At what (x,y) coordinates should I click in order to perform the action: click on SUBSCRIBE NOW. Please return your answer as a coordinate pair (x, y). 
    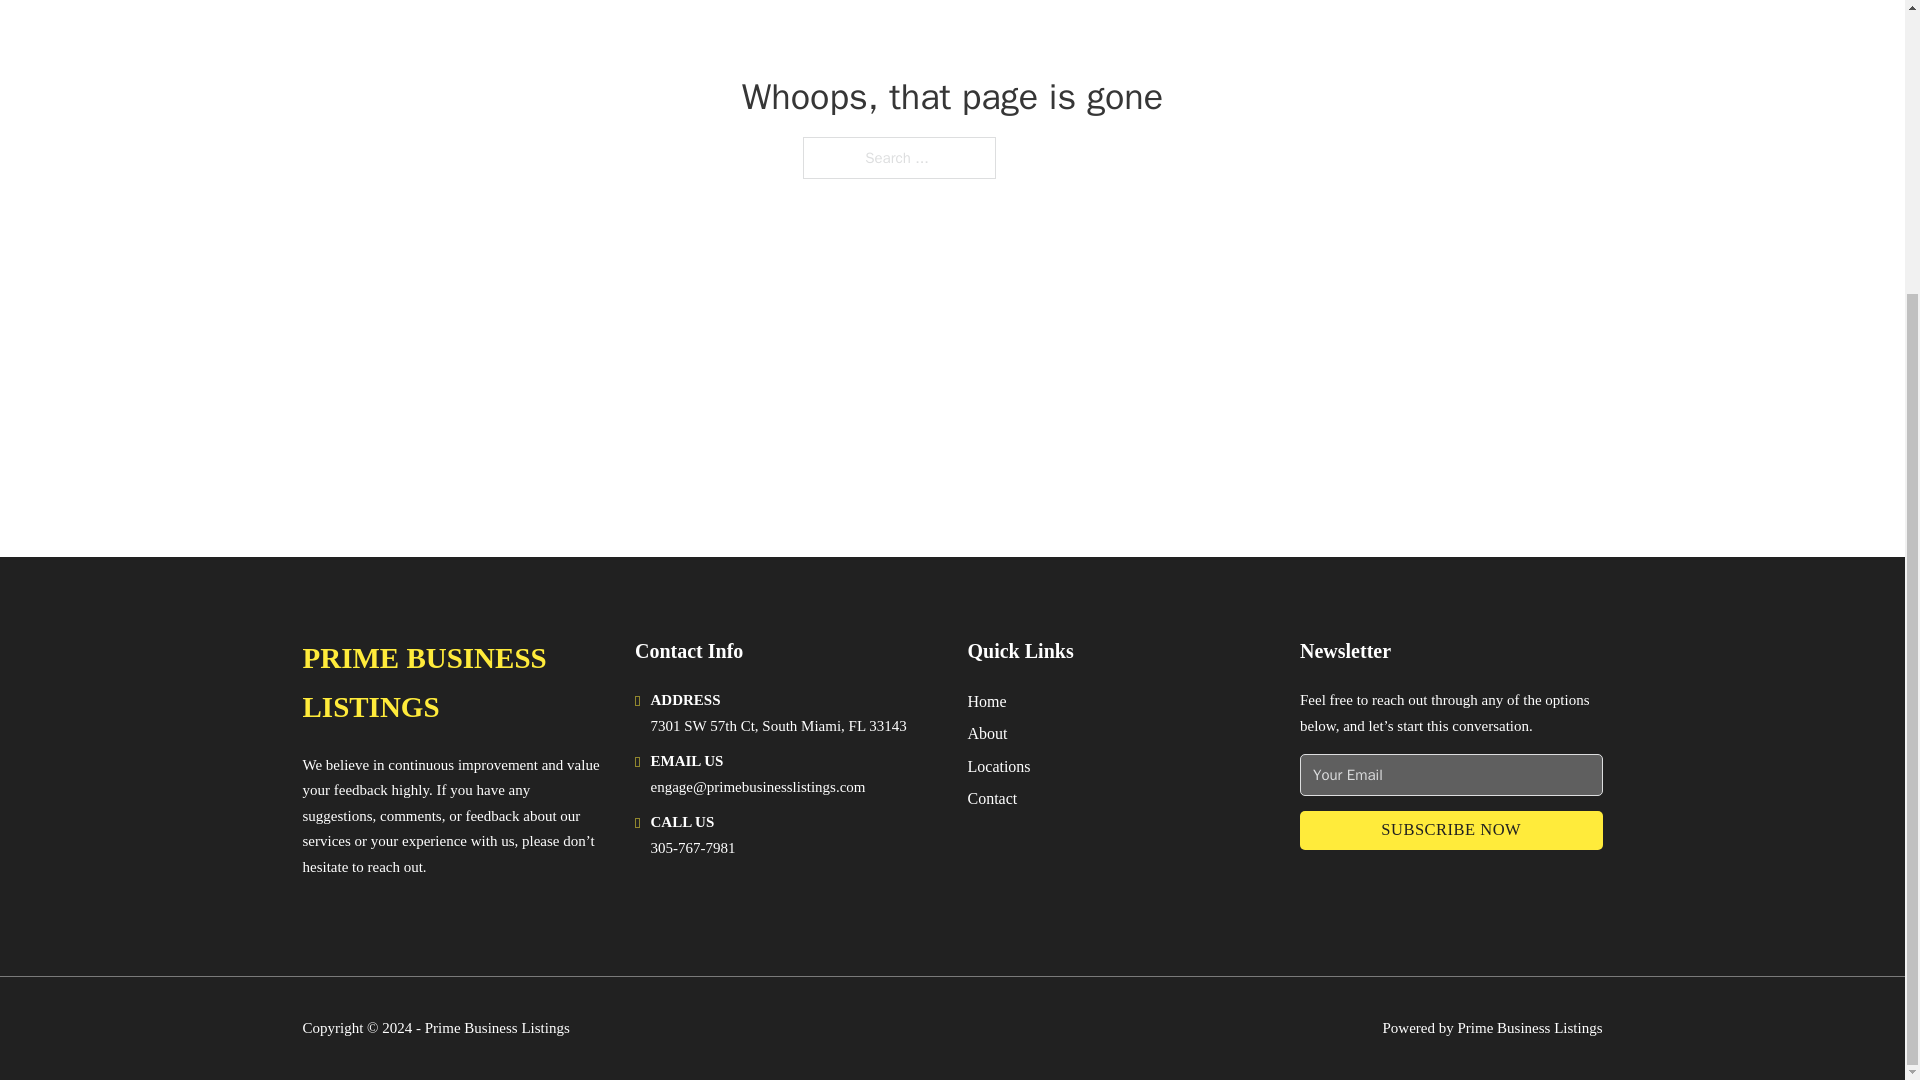
    Looking at the image, I should click on (1451, 830).